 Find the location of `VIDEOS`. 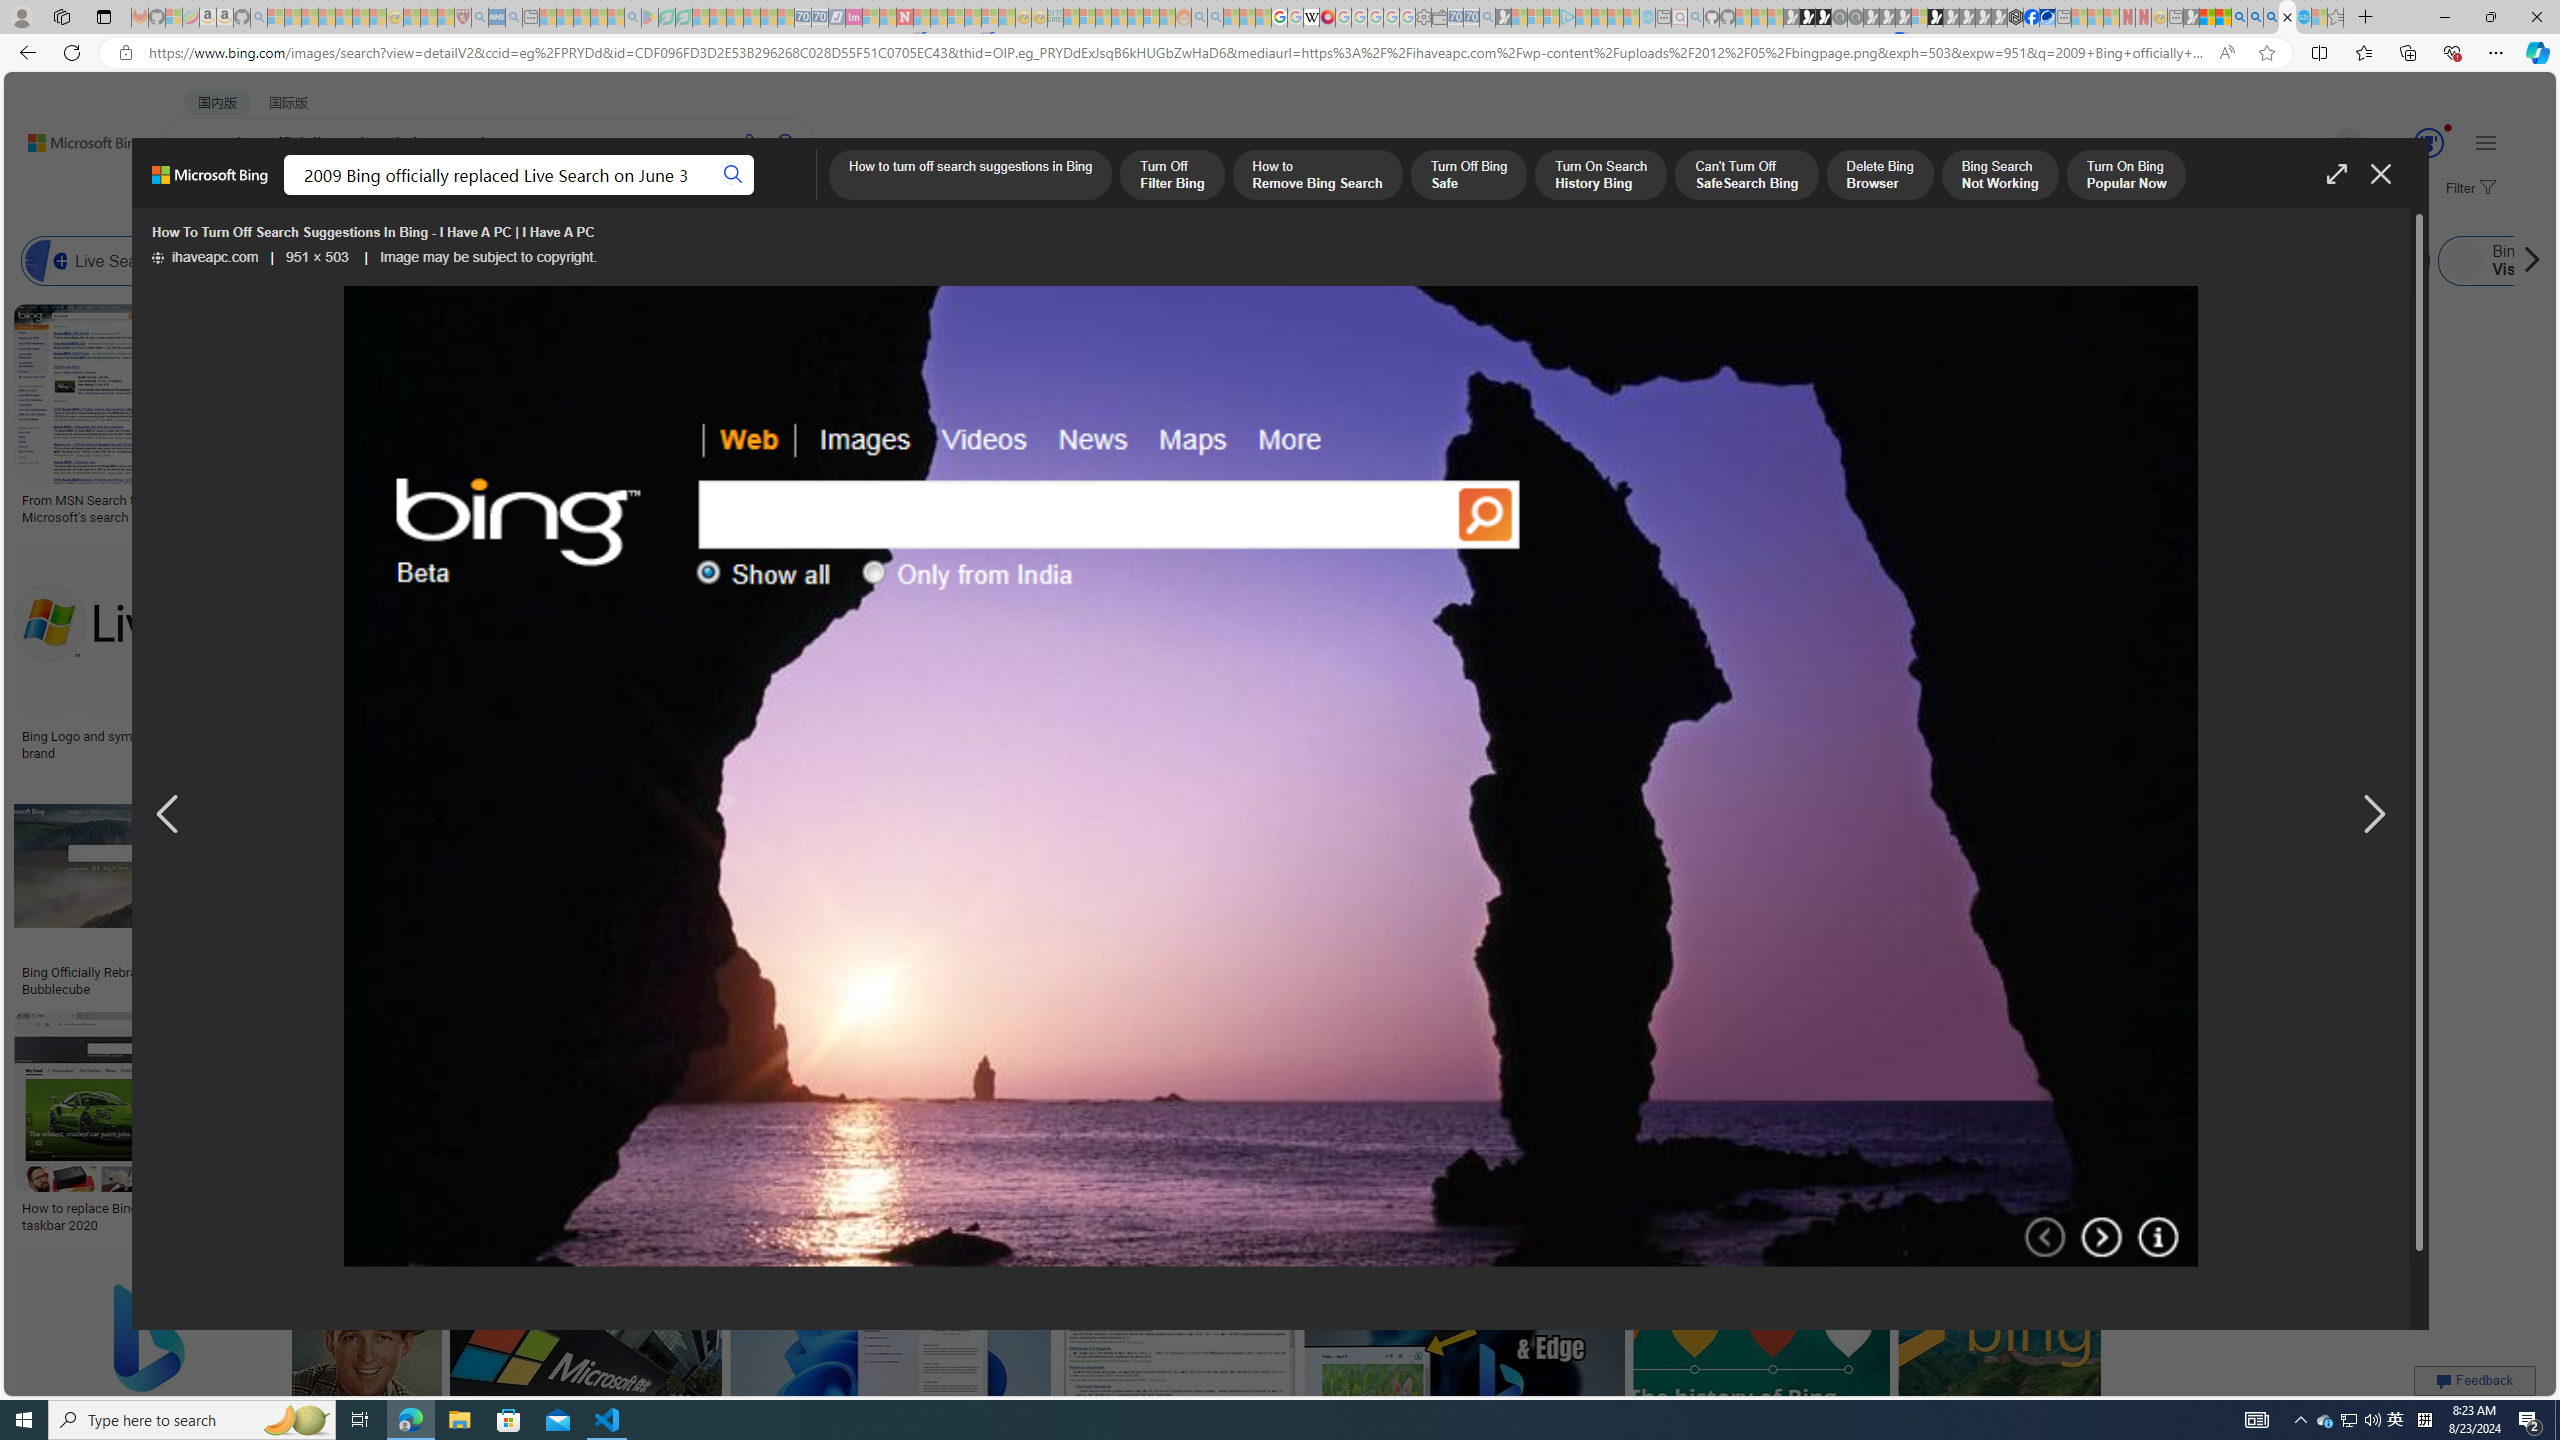

VIDEOS is located at coordinates (545, 196).